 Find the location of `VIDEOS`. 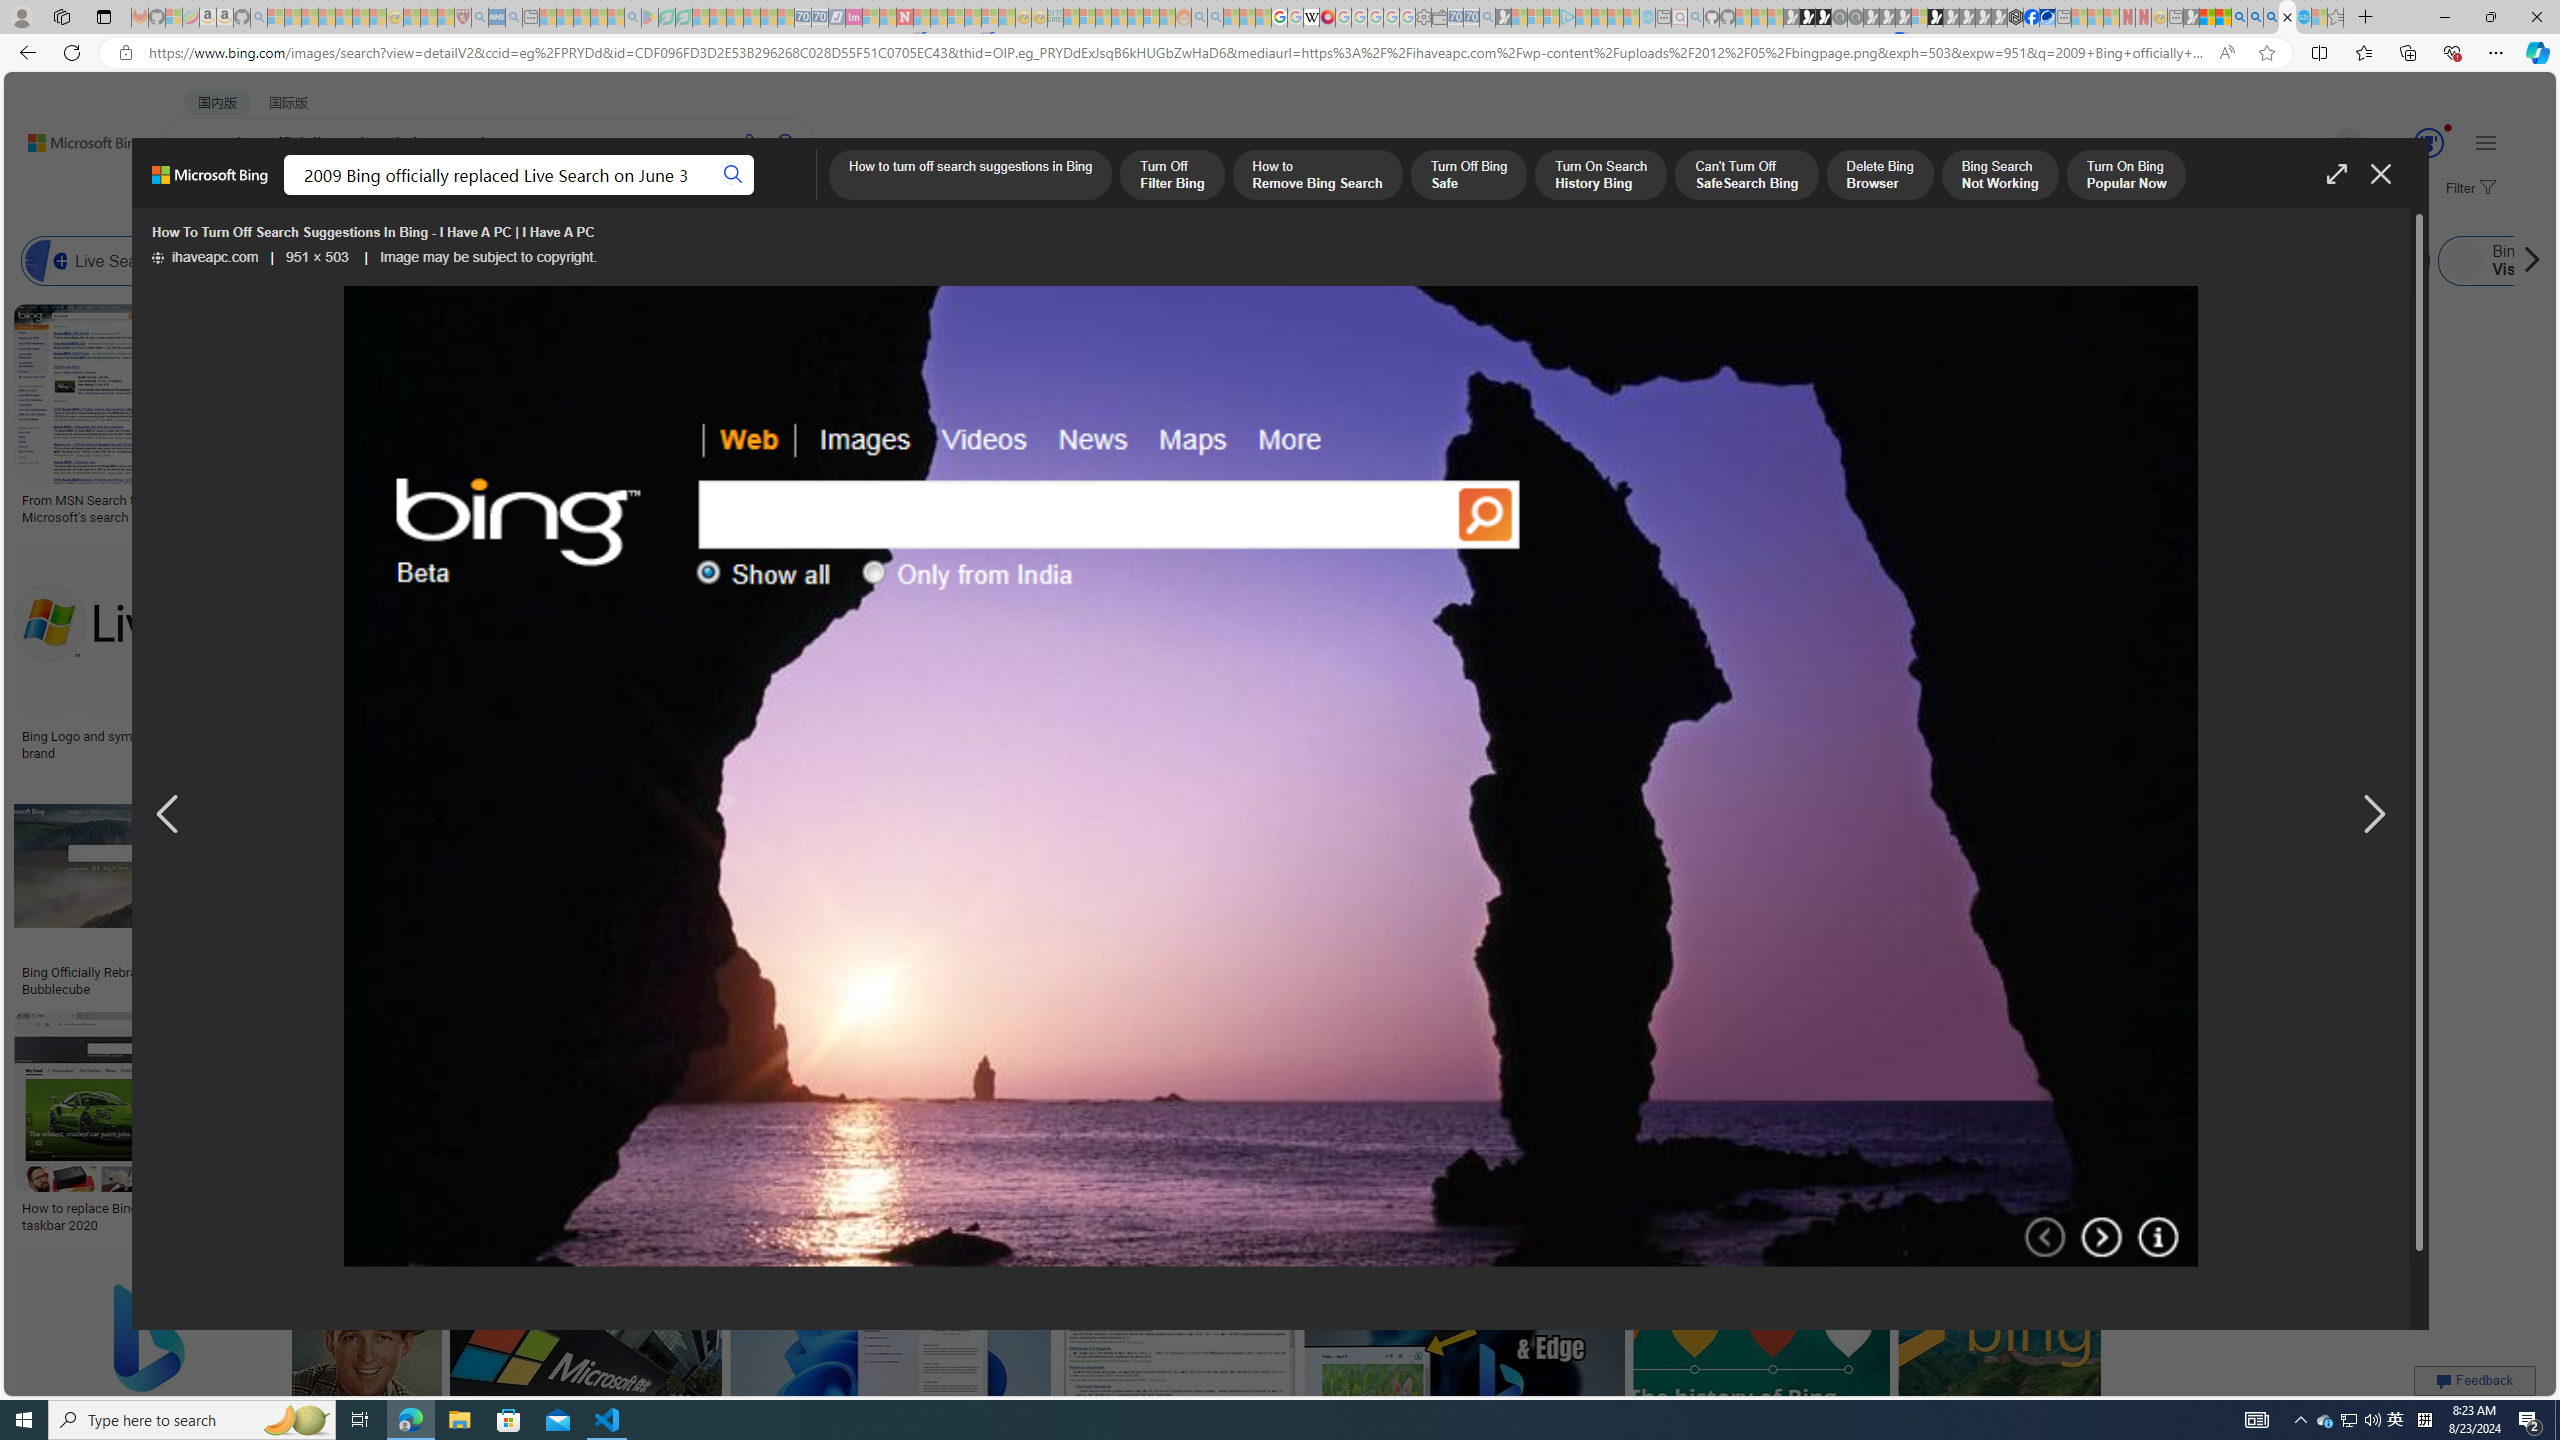

VIDEOS is located at coordinates (545, 196).